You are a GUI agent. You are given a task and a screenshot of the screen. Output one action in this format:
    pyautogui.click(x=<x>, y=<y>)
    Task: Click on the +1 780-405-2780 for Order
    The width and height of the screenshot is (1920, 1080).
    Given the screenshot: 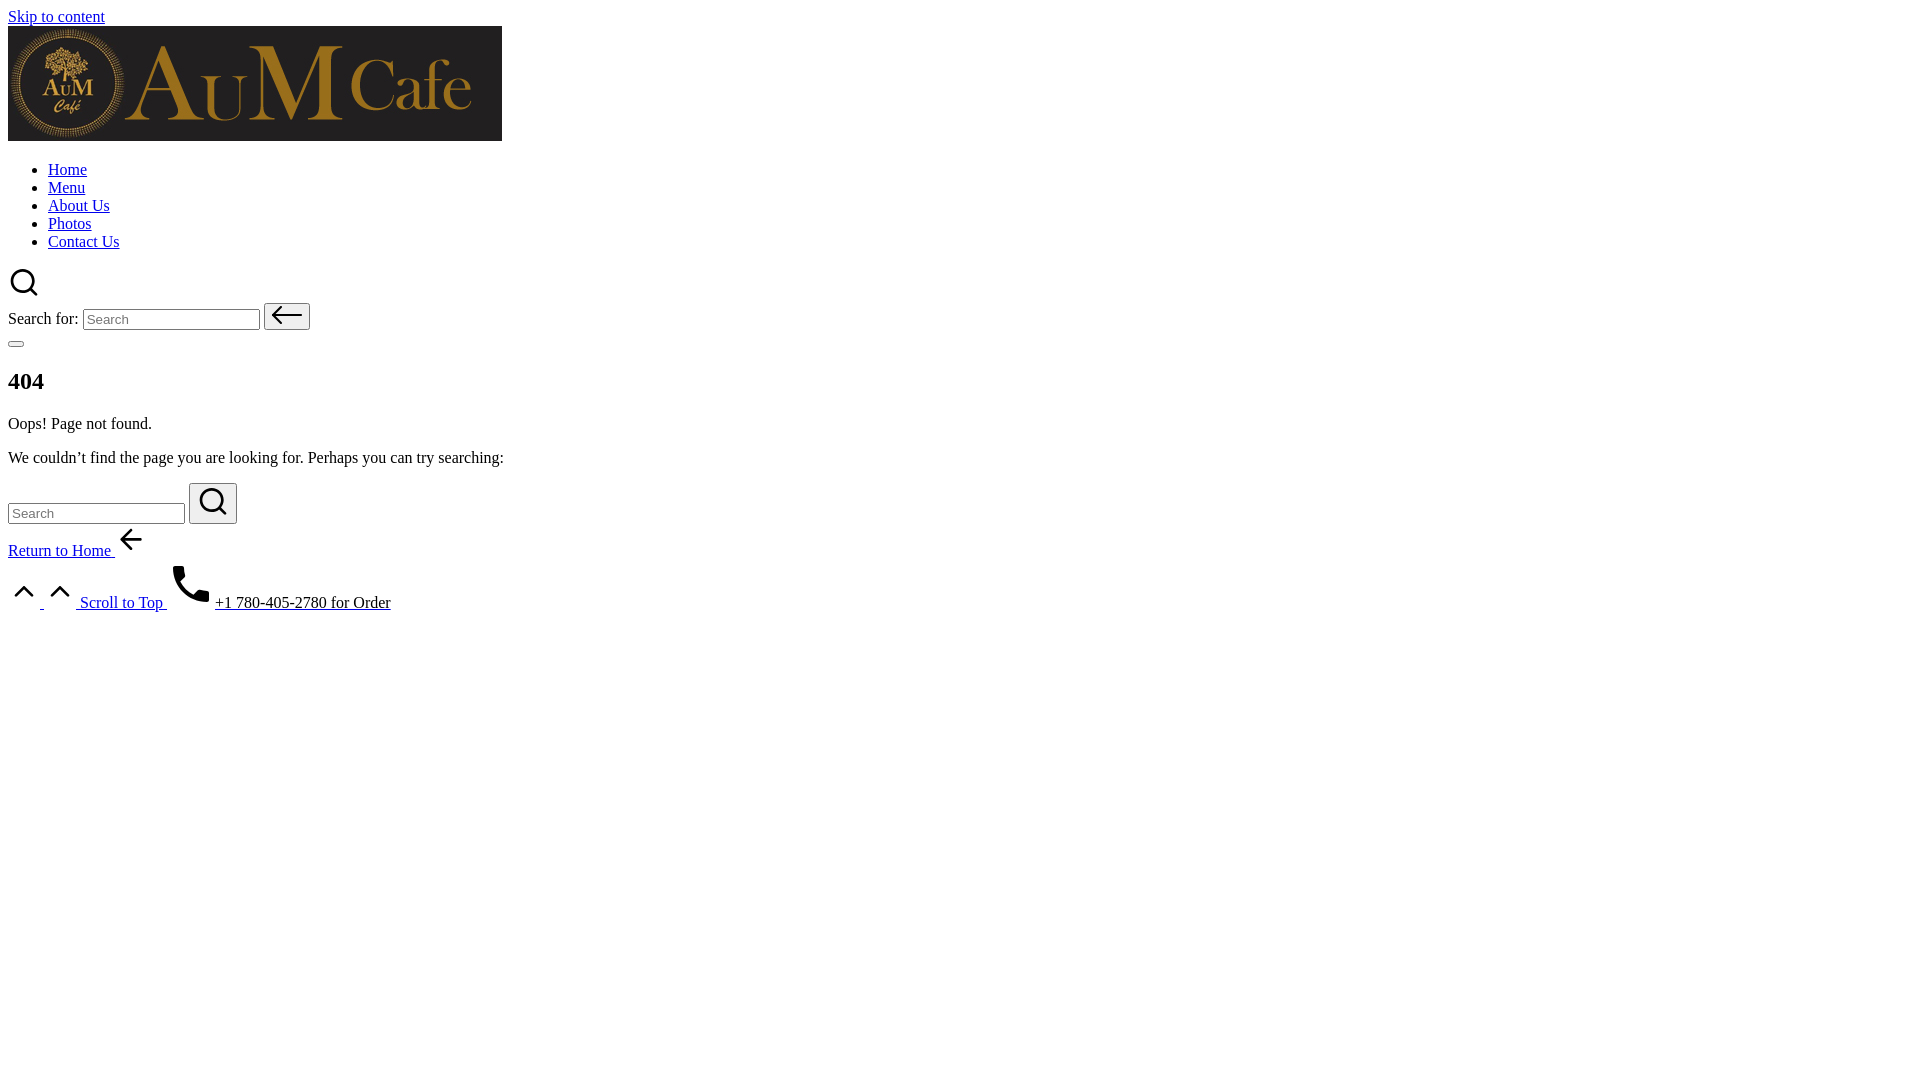 What is the action you would take?
    pyautogui.click(x=279, y=602)
    